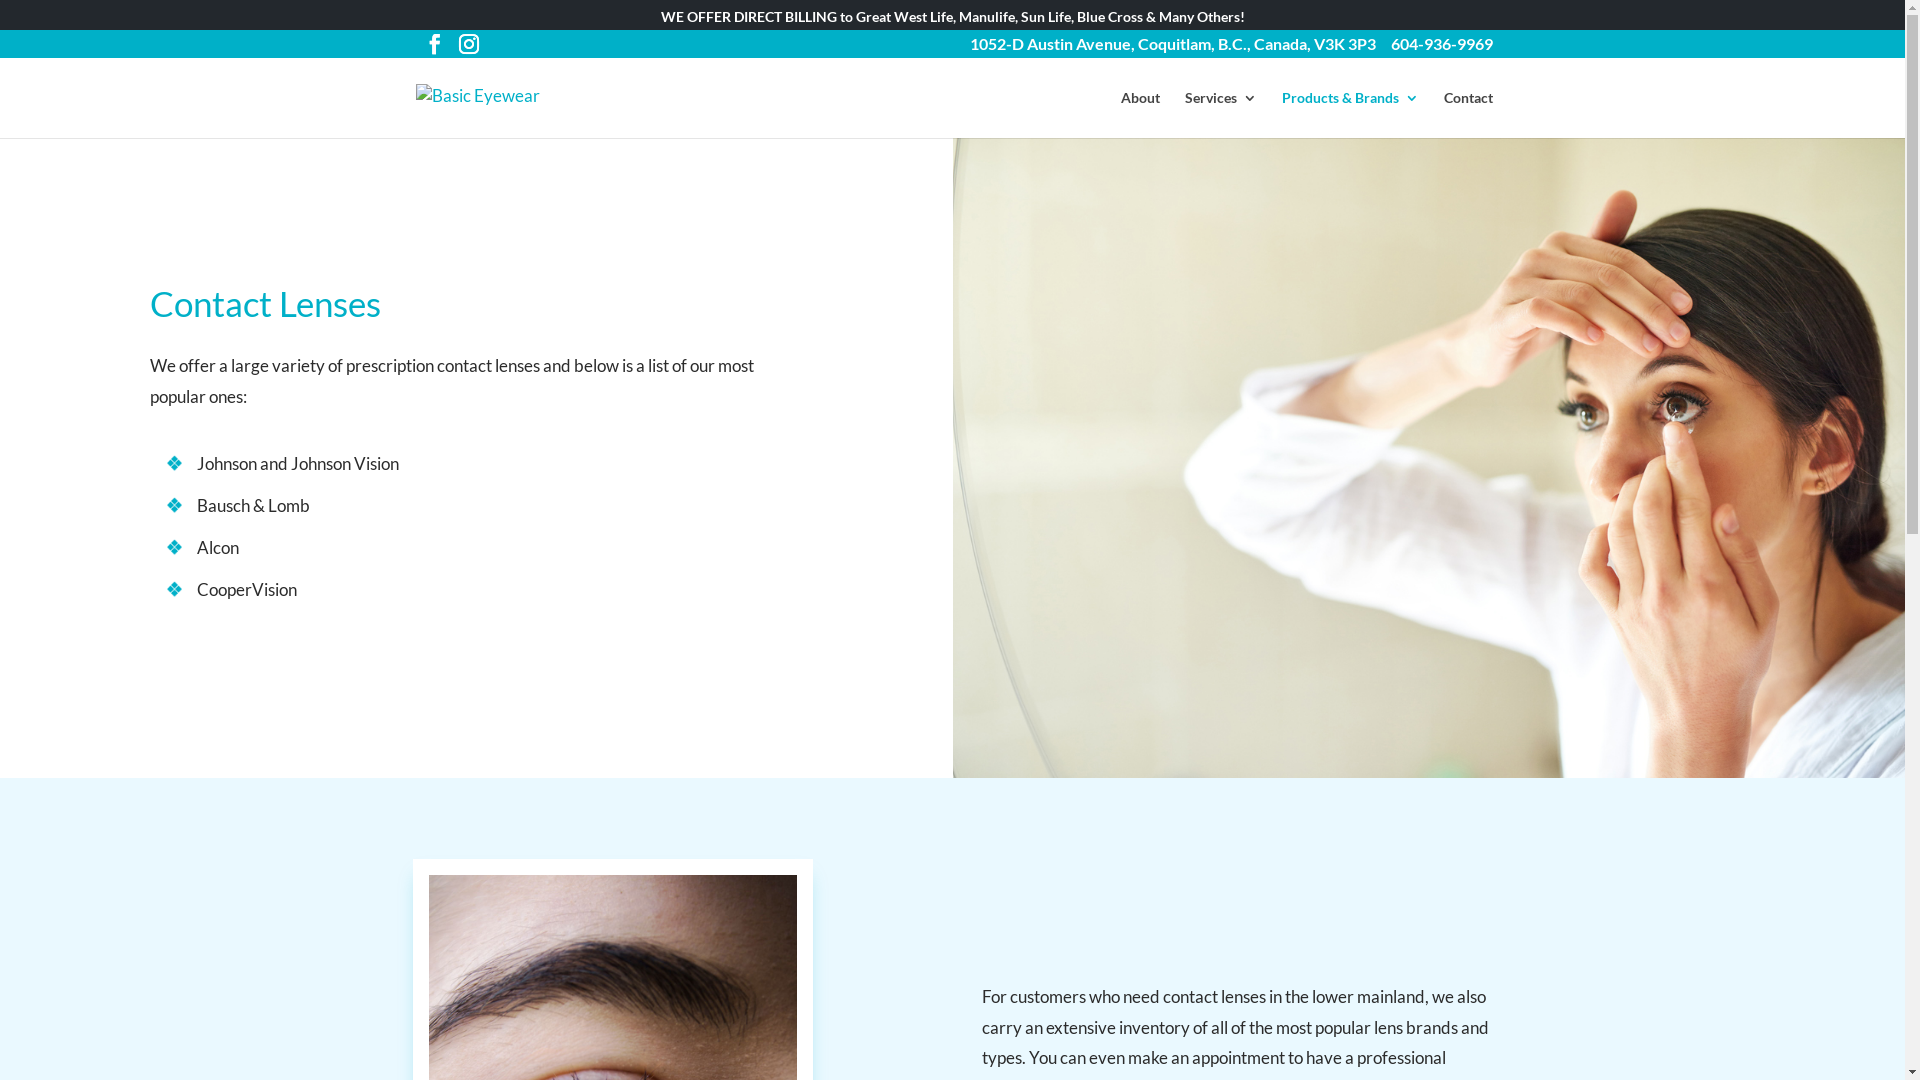 The width and height of the screenshot is (1920, 1080). Describe the element at coordinates (1173, 48) in the screenshot. I see `1052-D Austin Avenue, Coquitlam, B.C., Canada, V3K 3P3` at that location.